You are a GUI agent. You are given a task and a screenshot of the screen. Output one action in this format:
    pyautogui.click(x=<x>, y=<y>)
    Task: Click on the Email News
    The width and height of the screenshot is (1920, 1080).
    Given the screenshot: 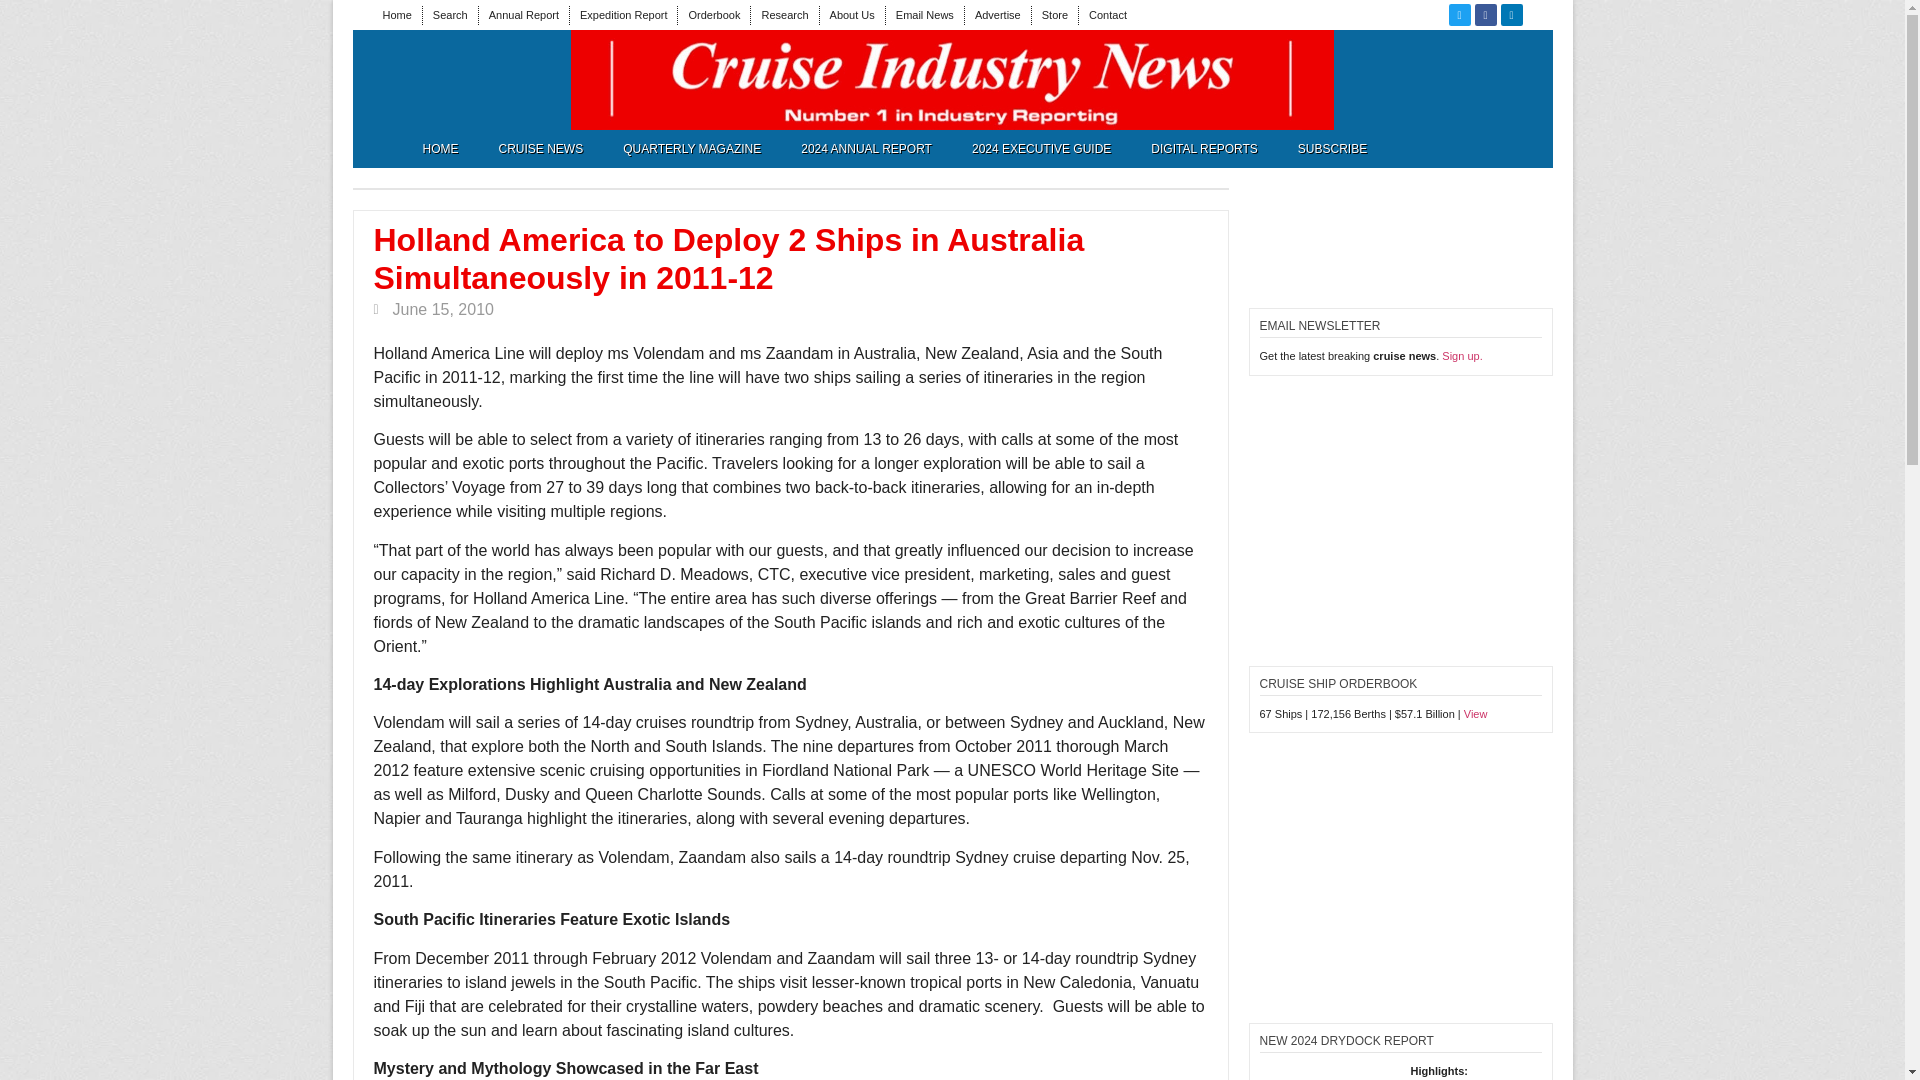 What is the action you would take?
    pyautogui.click(x=925, y=14)
    